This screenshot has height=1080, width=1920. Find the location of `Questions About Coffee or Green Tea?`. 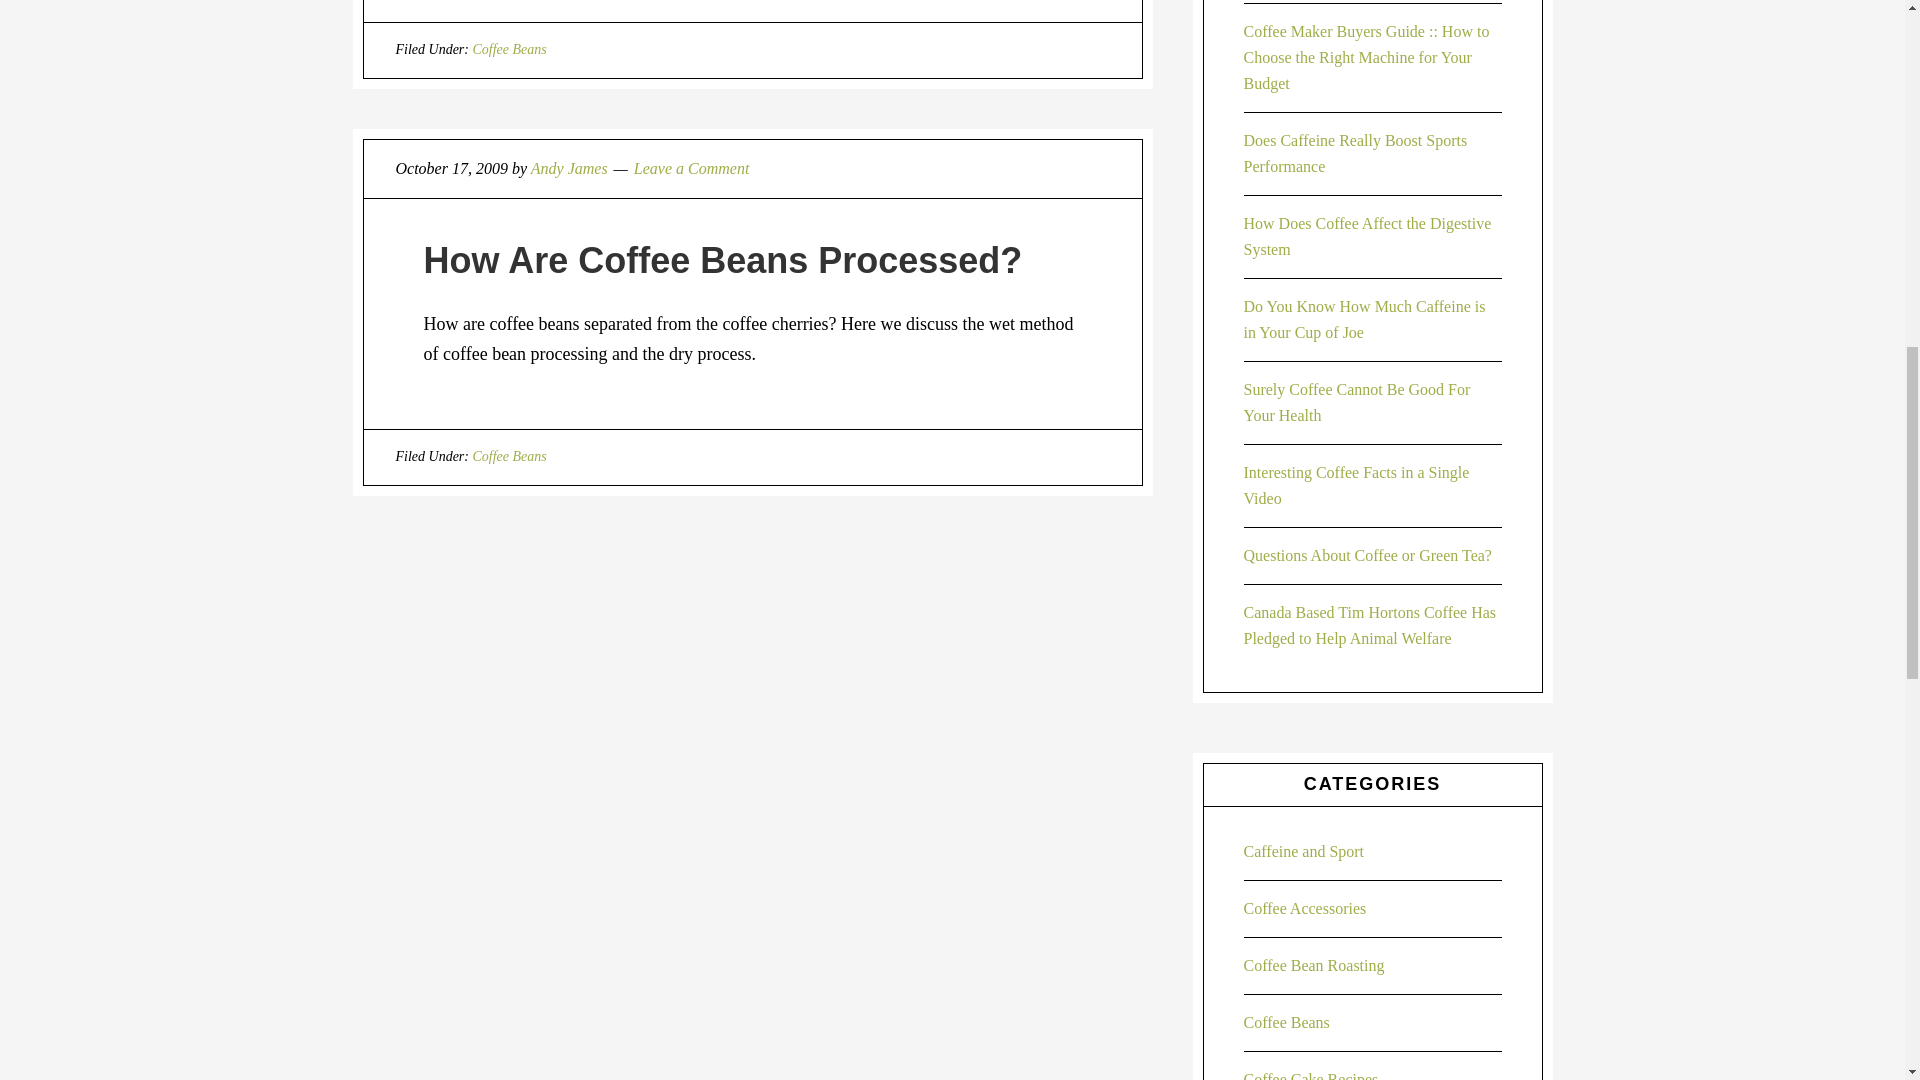

Questions About Coffee or Green Tea? is located at coordinates (1368, 554).